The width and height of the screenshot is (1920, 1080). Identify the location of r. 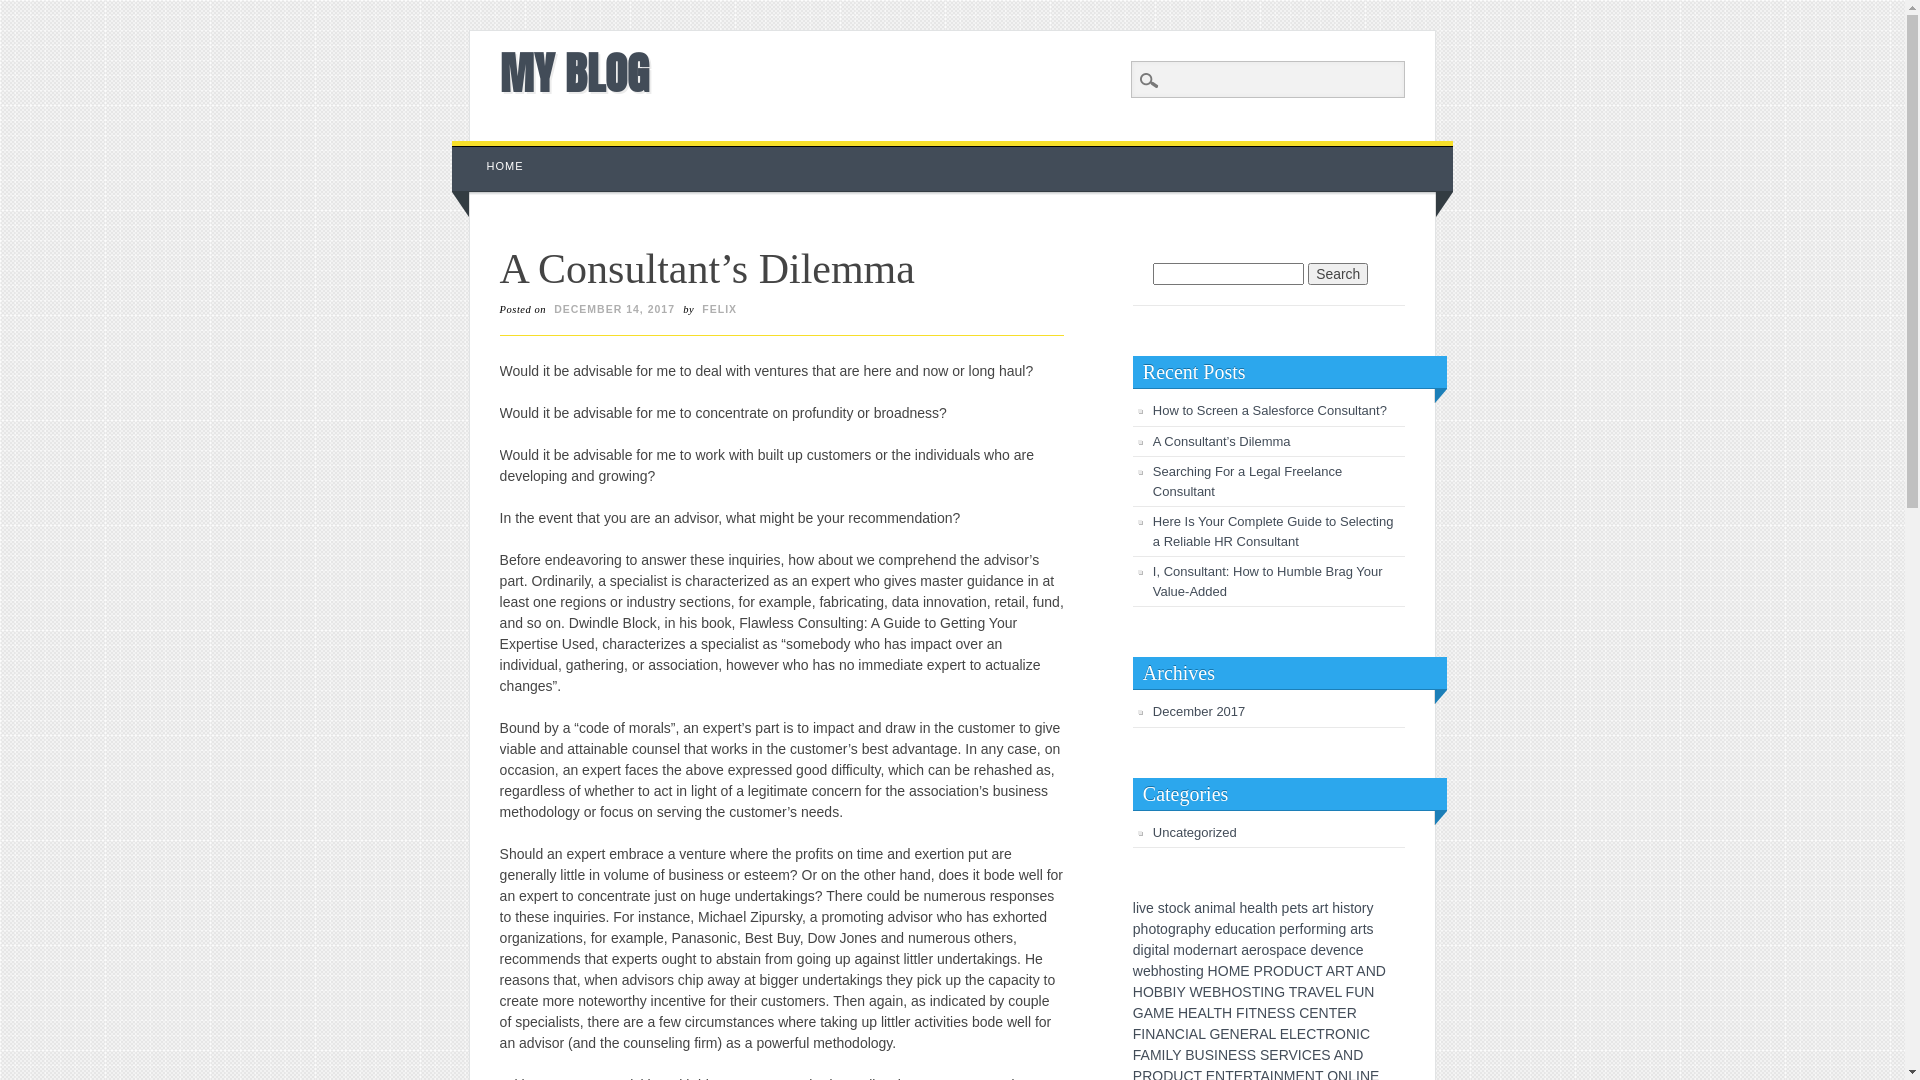
(1364, 908).